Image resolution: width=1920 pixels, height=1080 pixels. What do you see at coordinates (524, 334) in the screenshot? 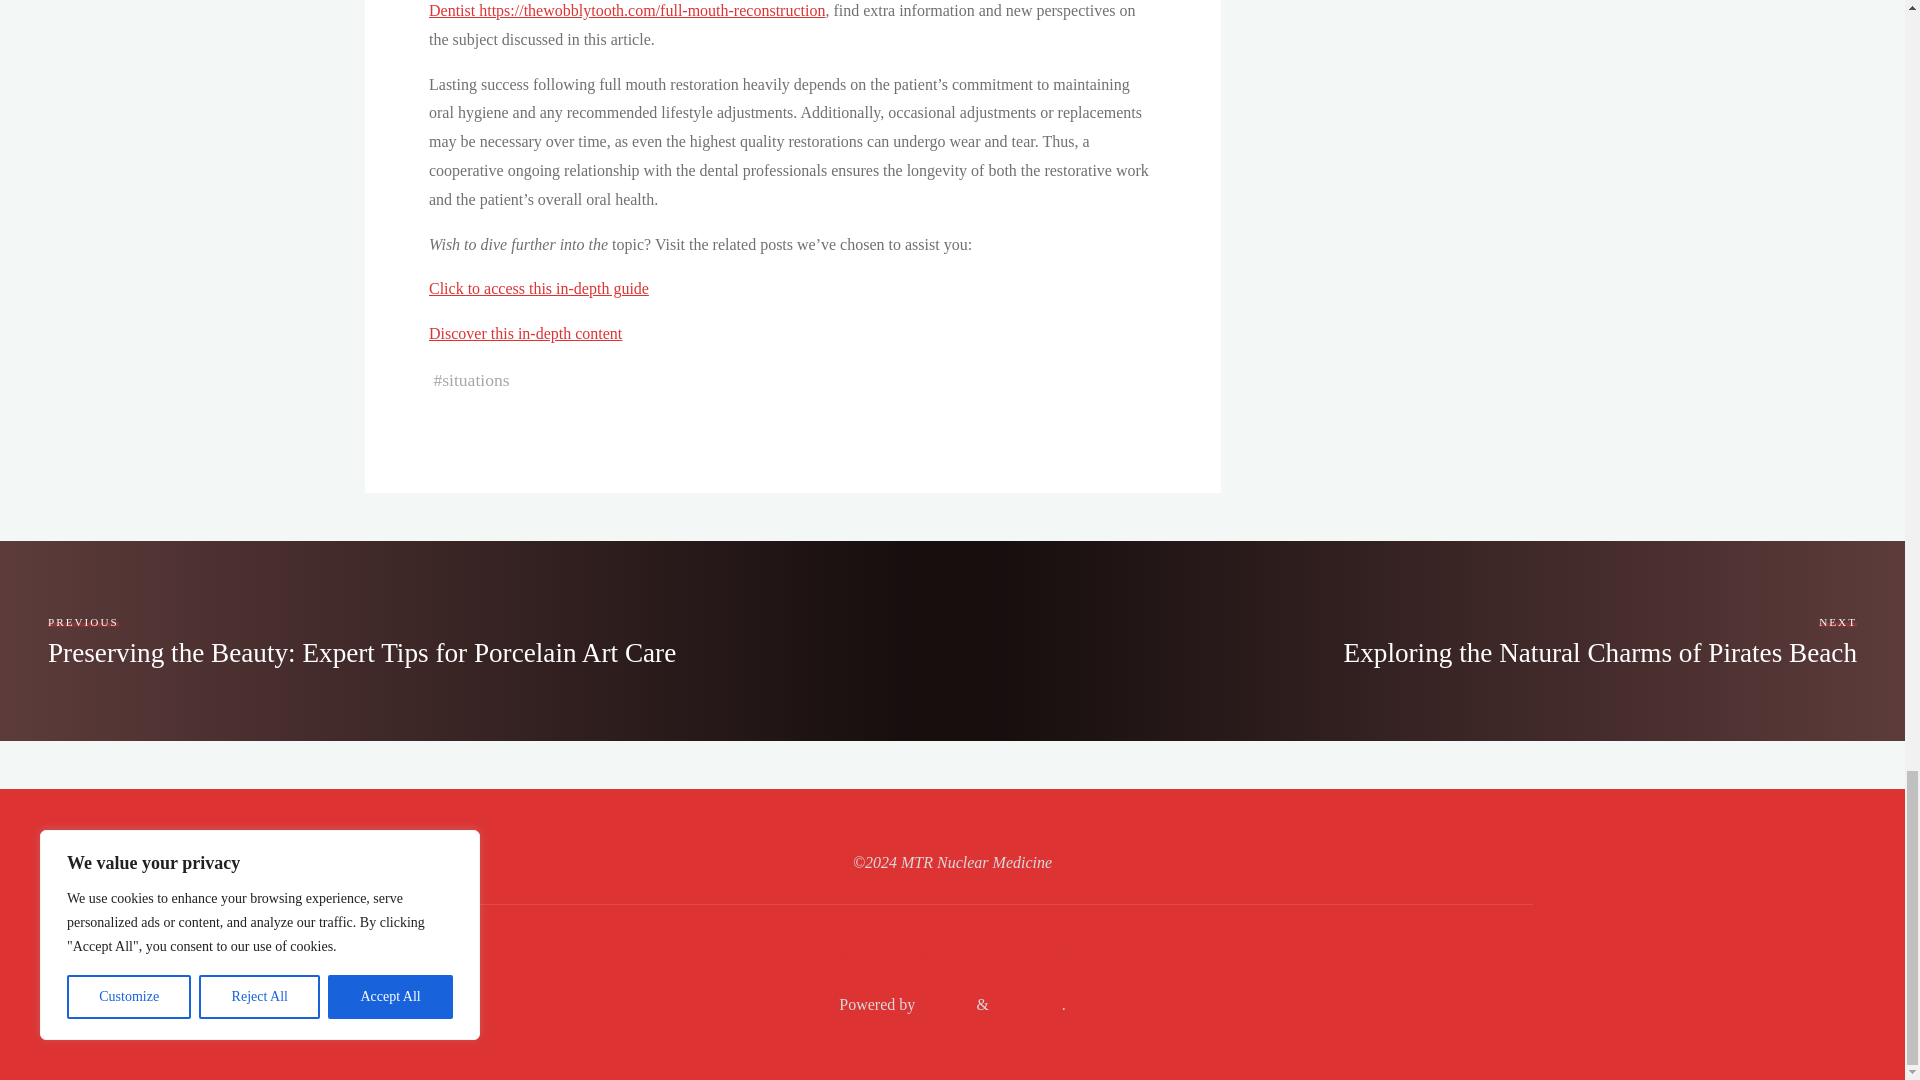
I see `Discover this in-depth content` at bounding box center [524, 334].